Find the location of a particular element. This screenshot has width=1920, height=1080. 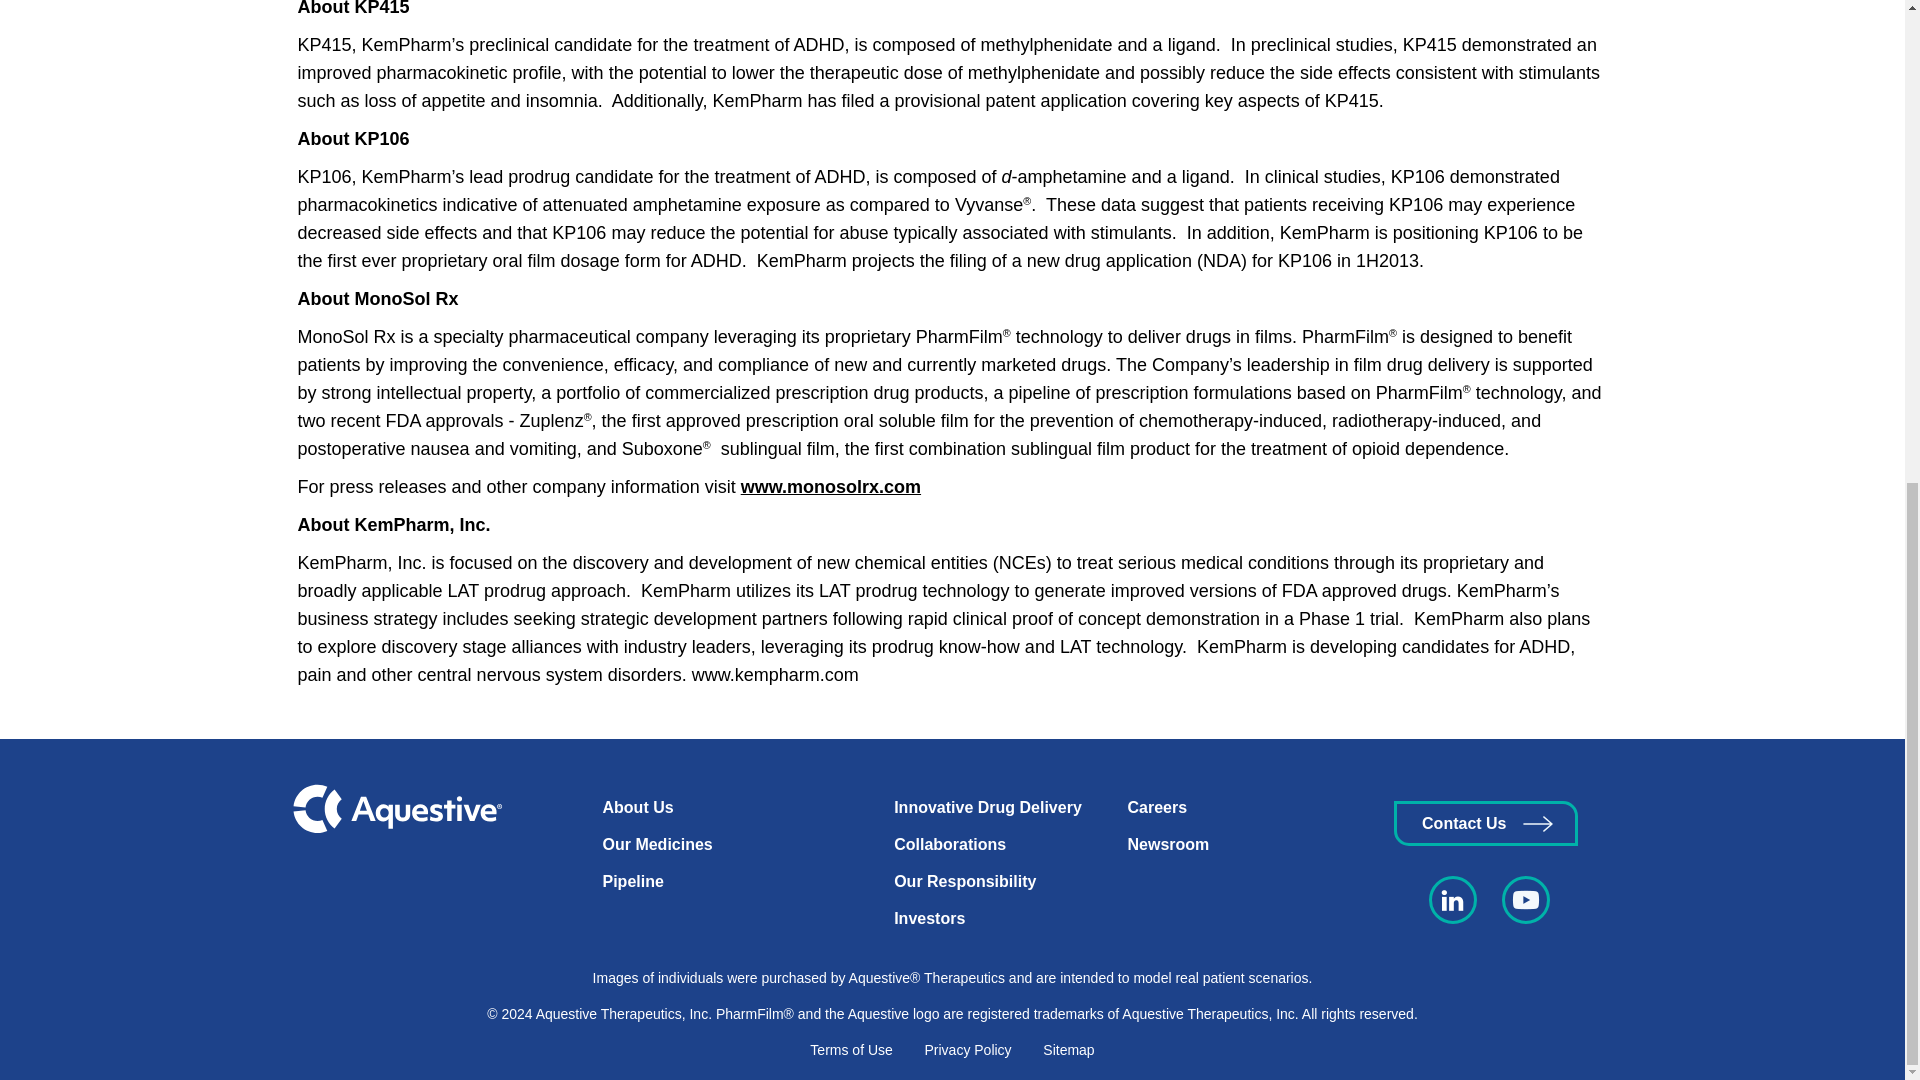

Visit Aquestive on YouTube is located at coordinates (1526, 900).